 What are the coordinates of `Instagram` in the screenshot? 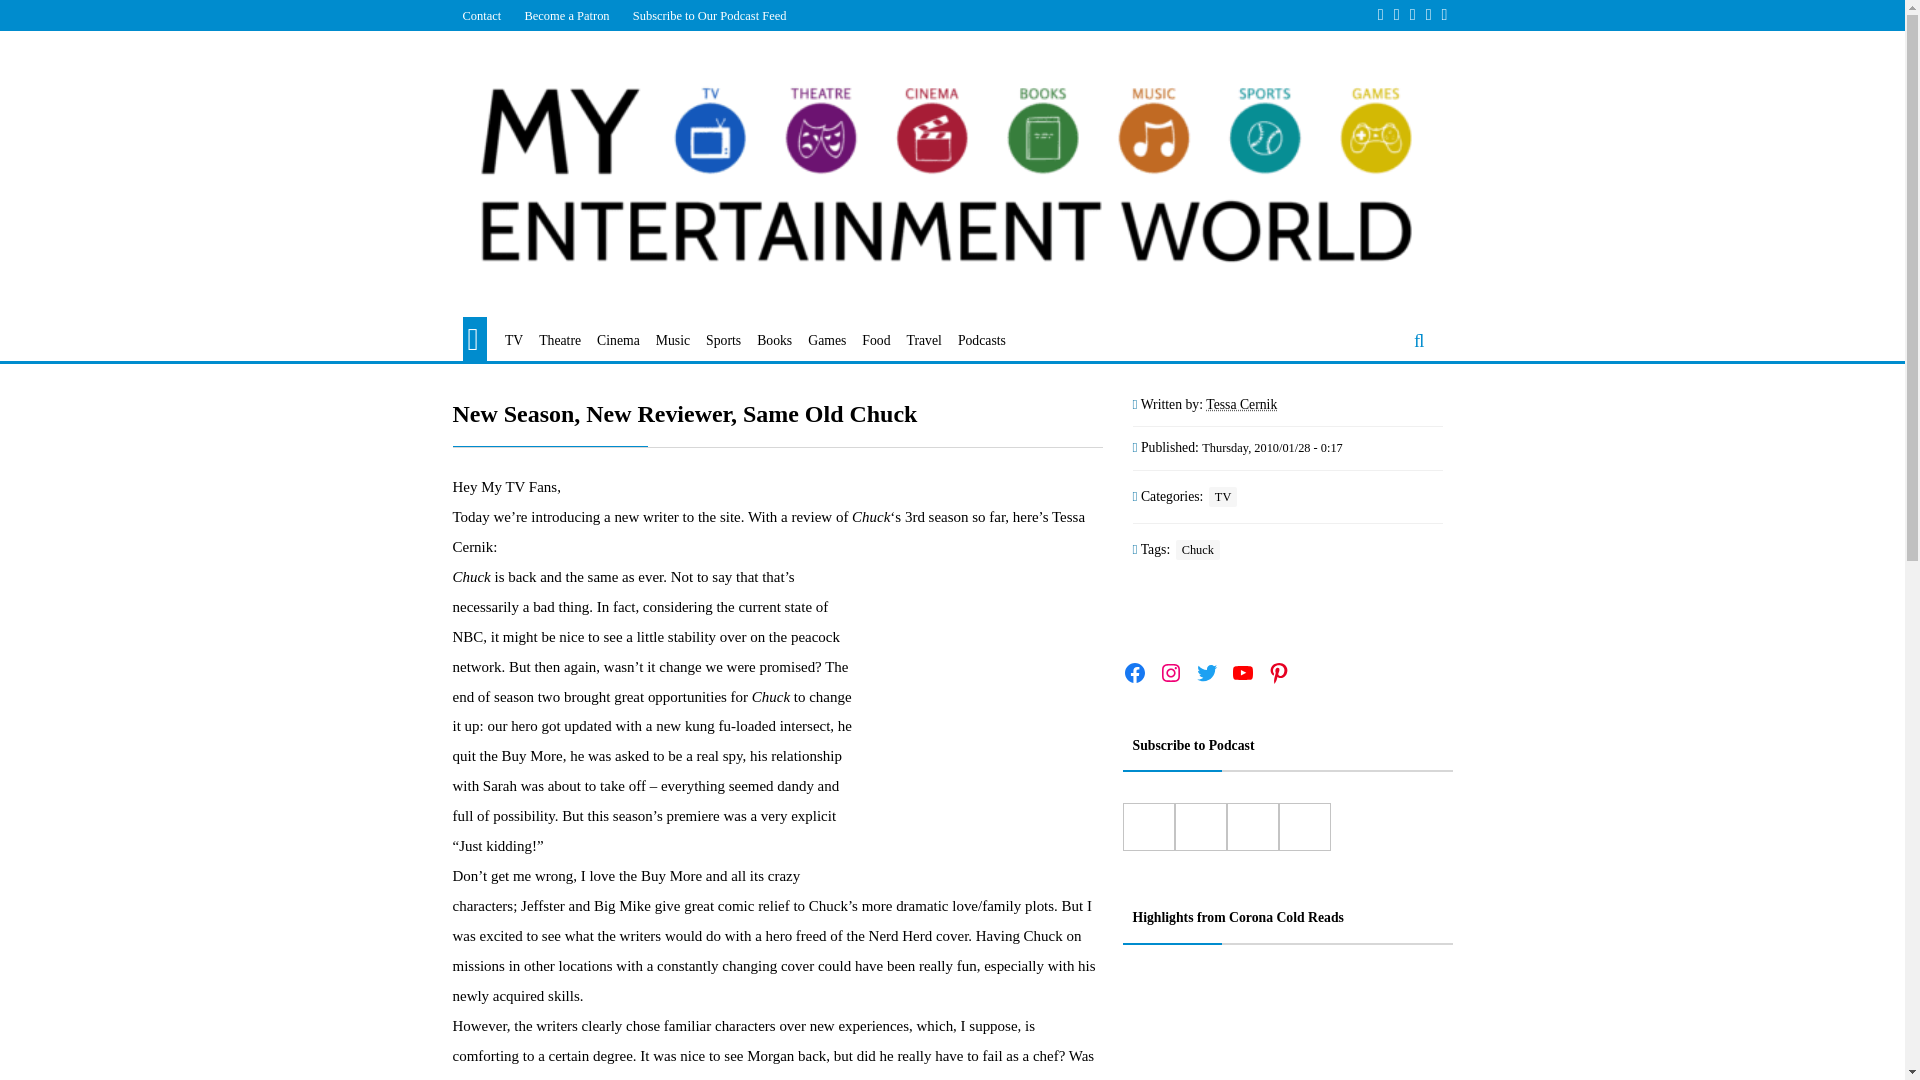 It's located at (1170, 672).